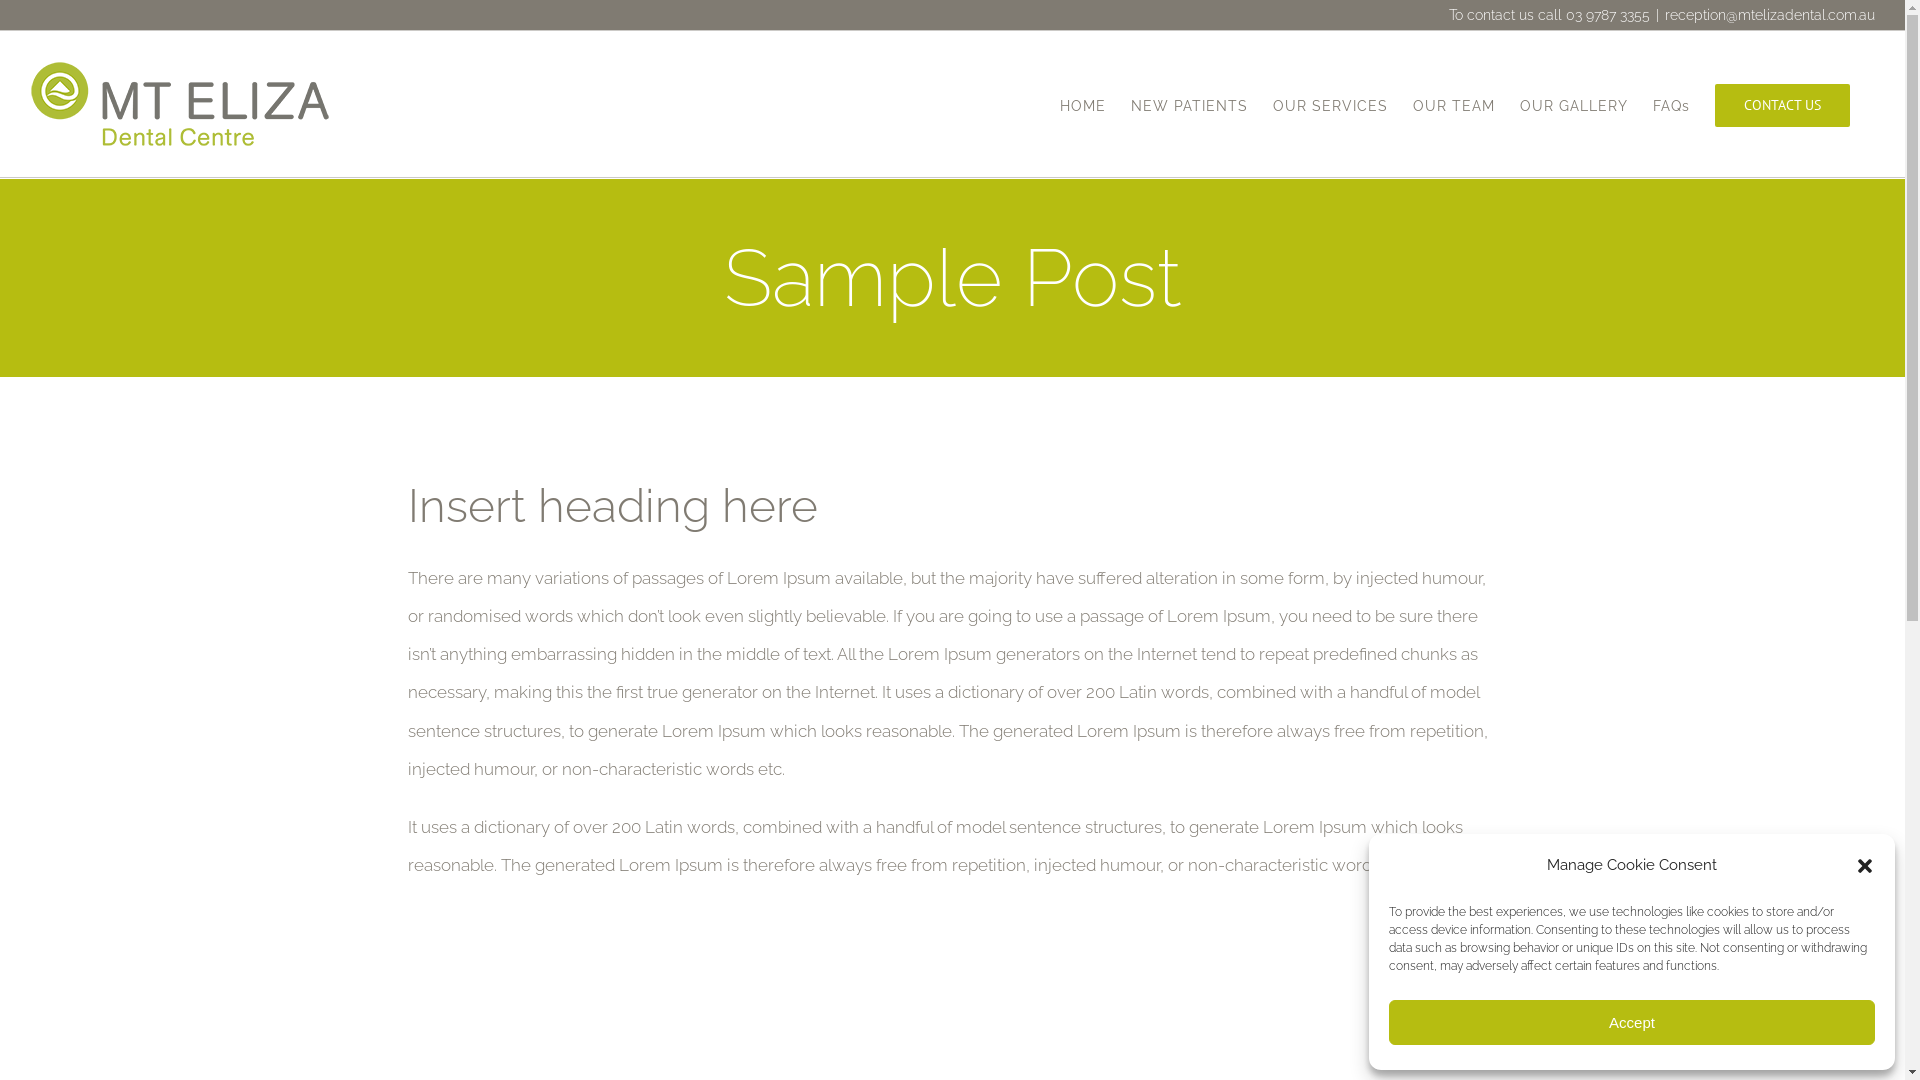 This screenshot has height=1080, width=1920. I want to click on CONTACT US, so click(1782, 104).